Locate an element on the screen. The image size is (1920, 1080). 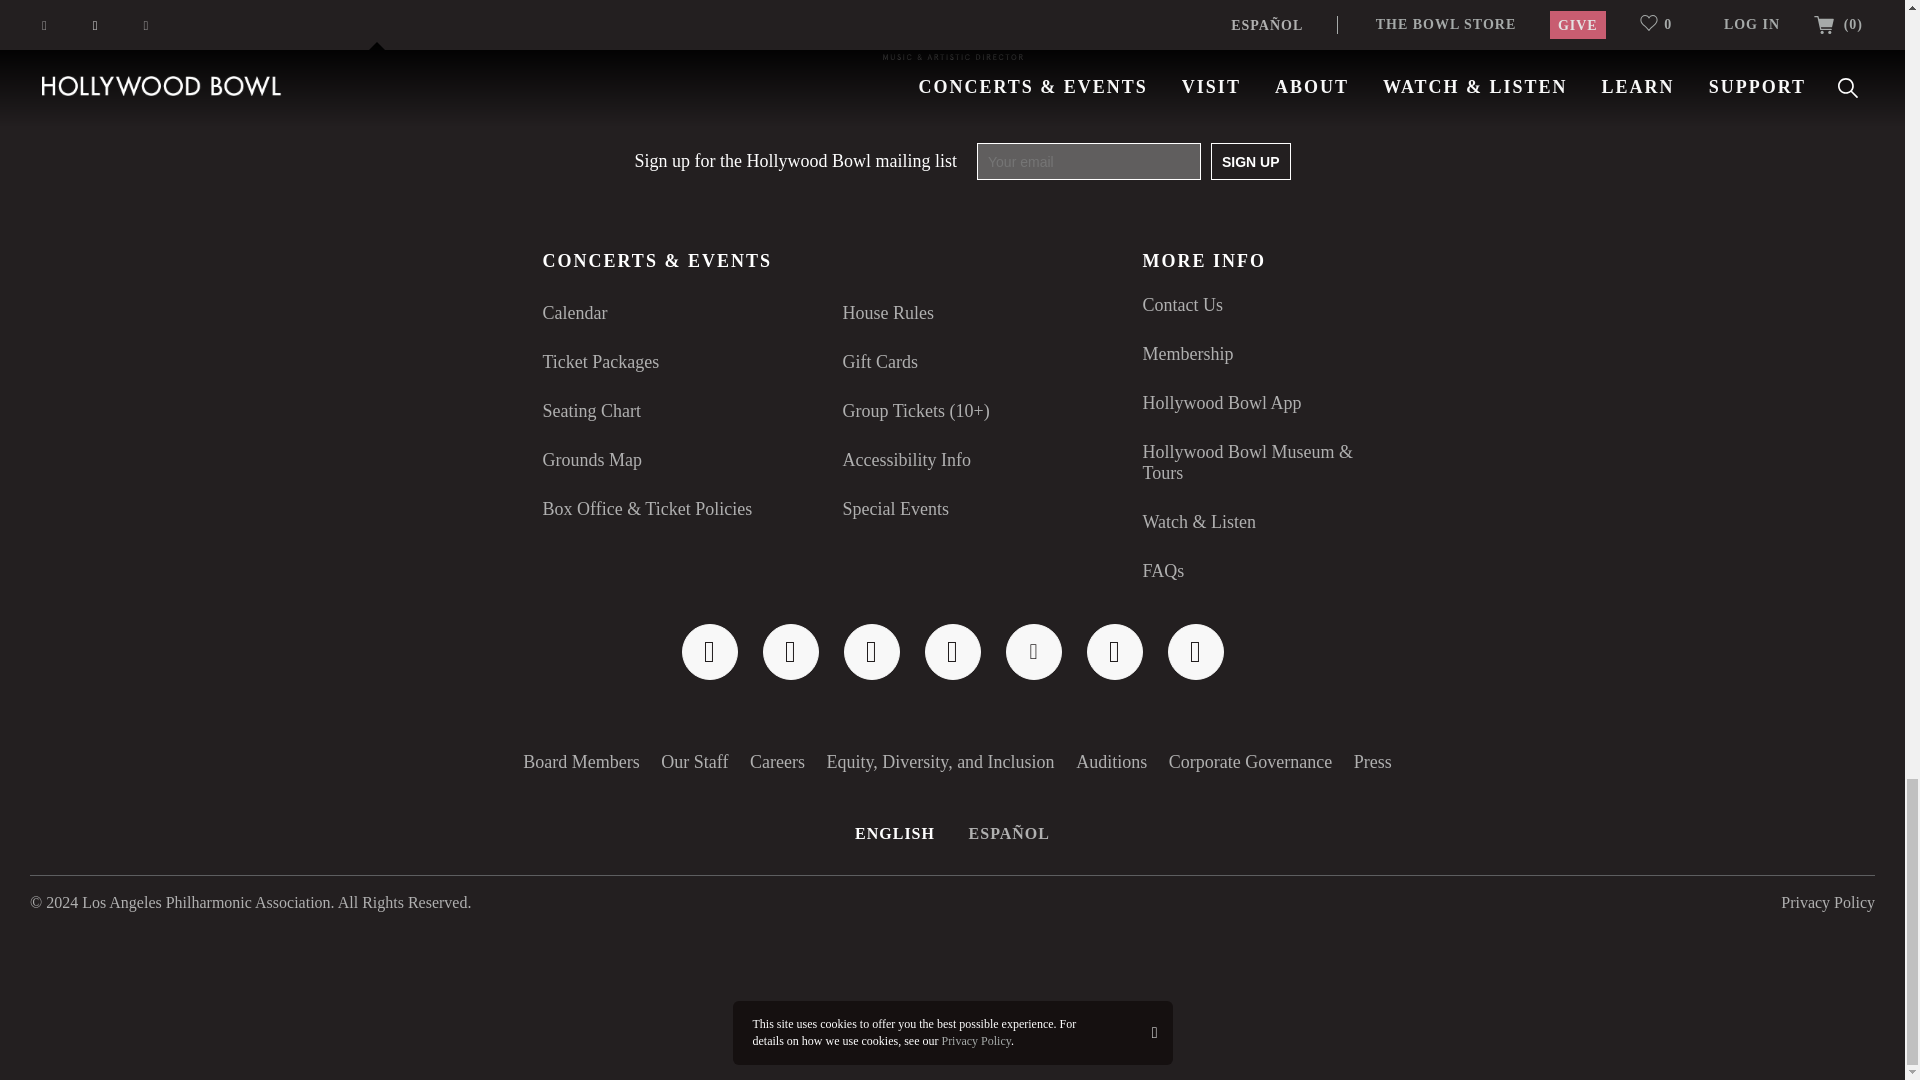
Sign Up is located at coordinates (1250, 161).